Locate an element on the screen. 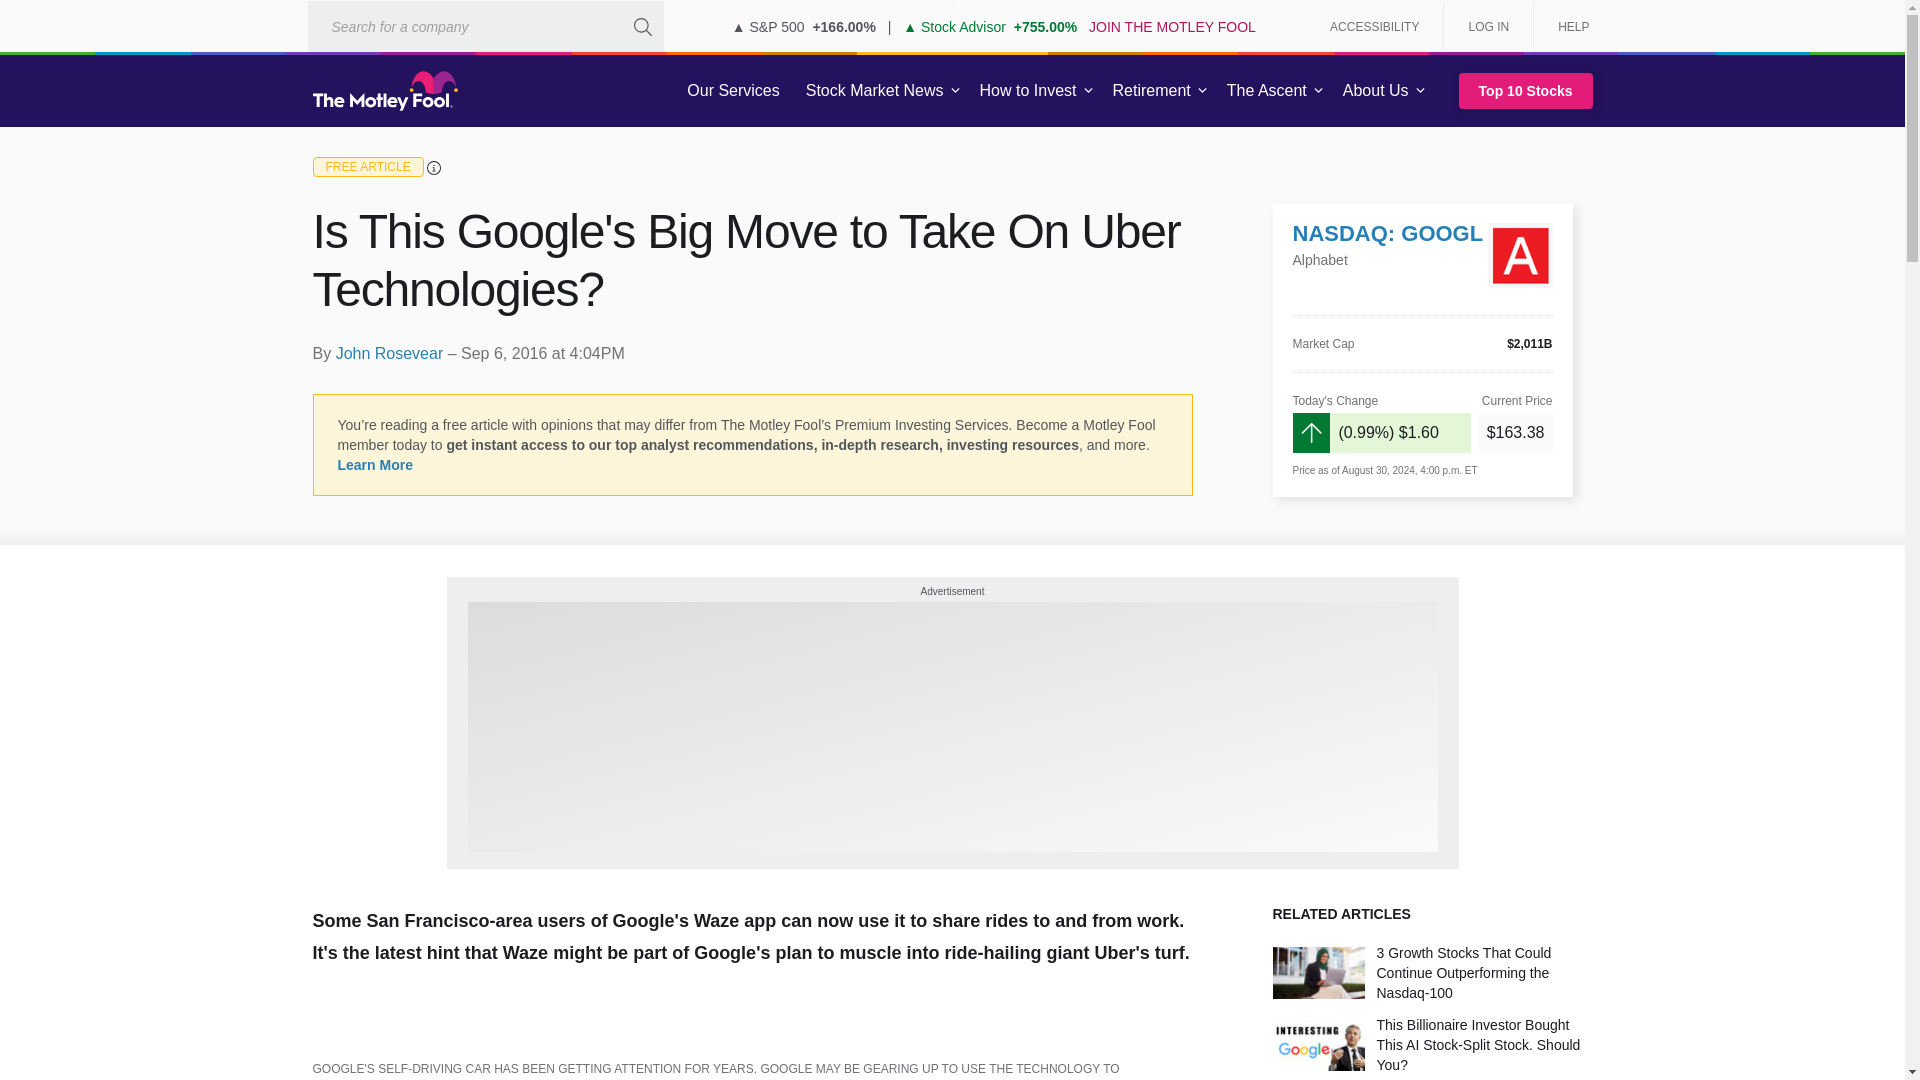 The height and width of the screenshot is (1080, 1920). Stock Market News is located at coordinates (874, 91).